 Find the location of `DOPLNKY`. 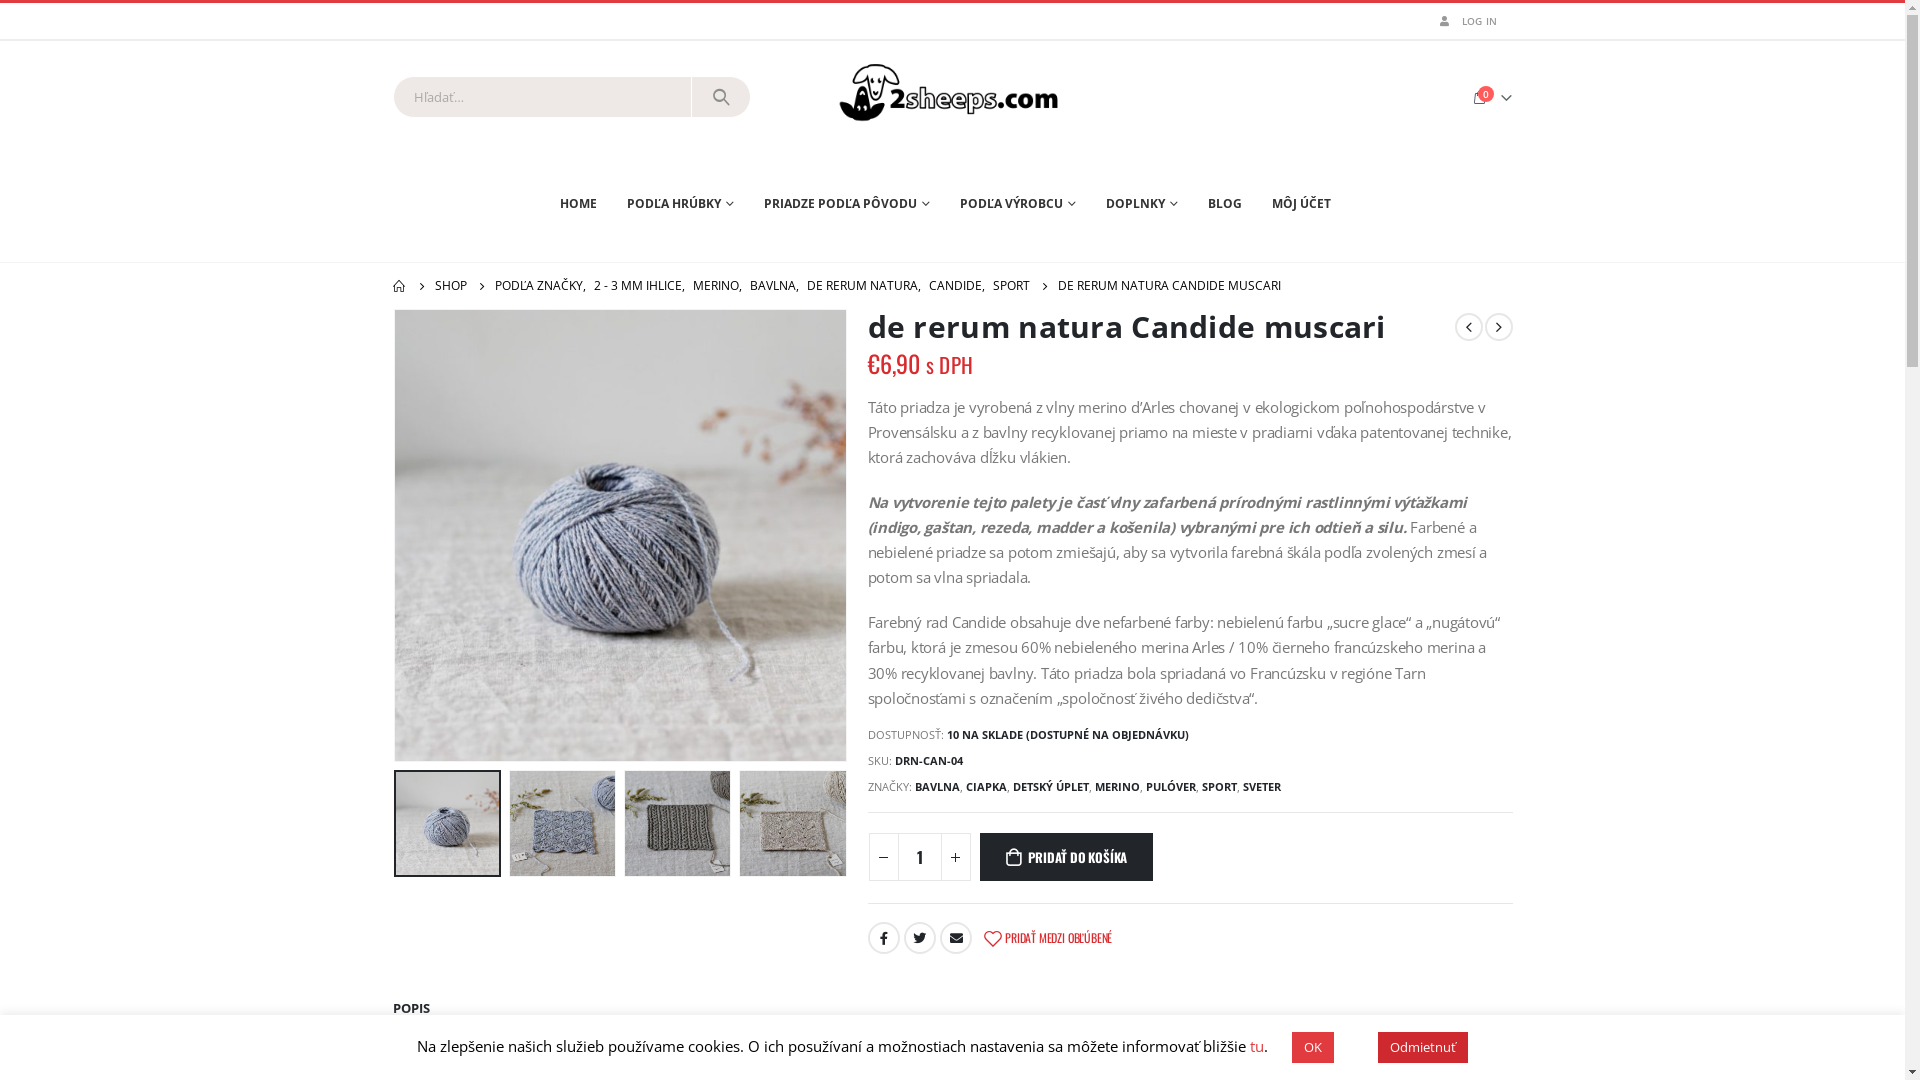

DOPLNKY is located at coordinates (1142, 204).